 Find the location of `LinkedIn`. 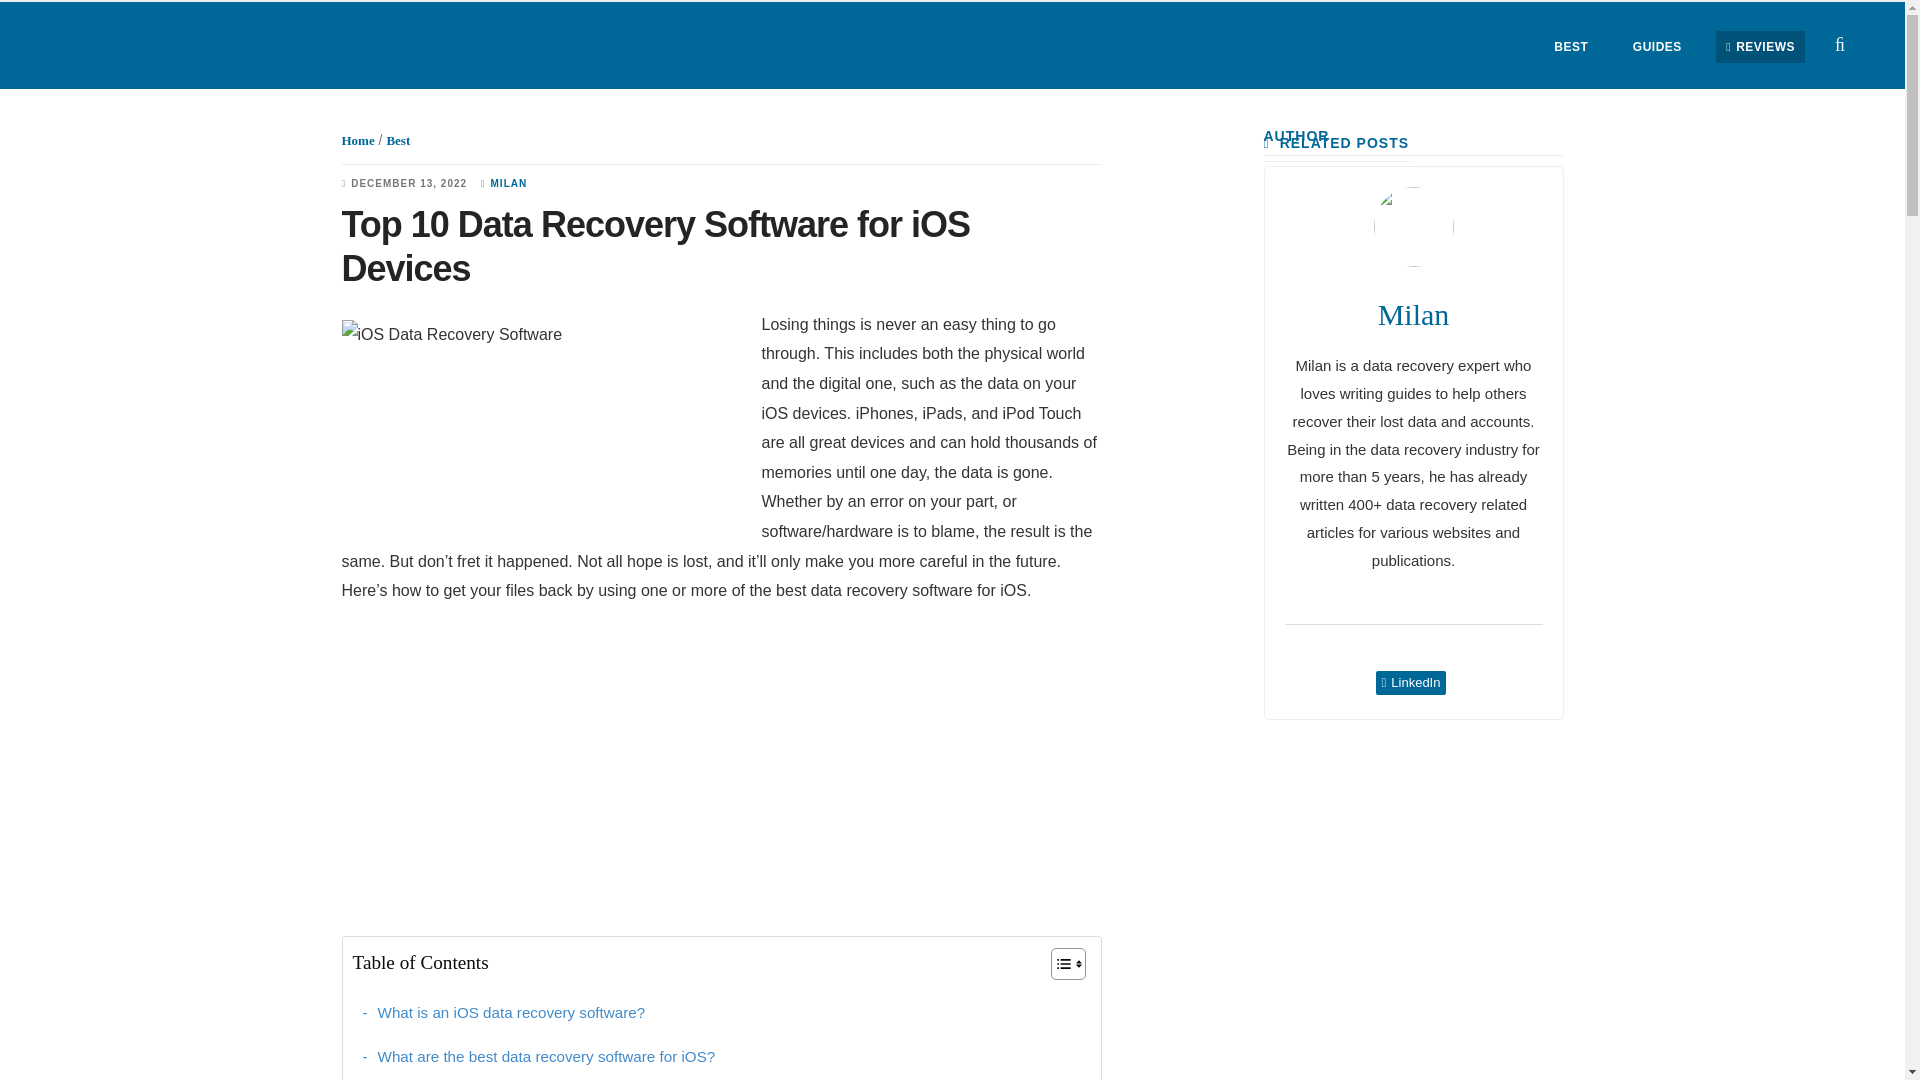

LinkedIn is located at coordinates (1412, 682).